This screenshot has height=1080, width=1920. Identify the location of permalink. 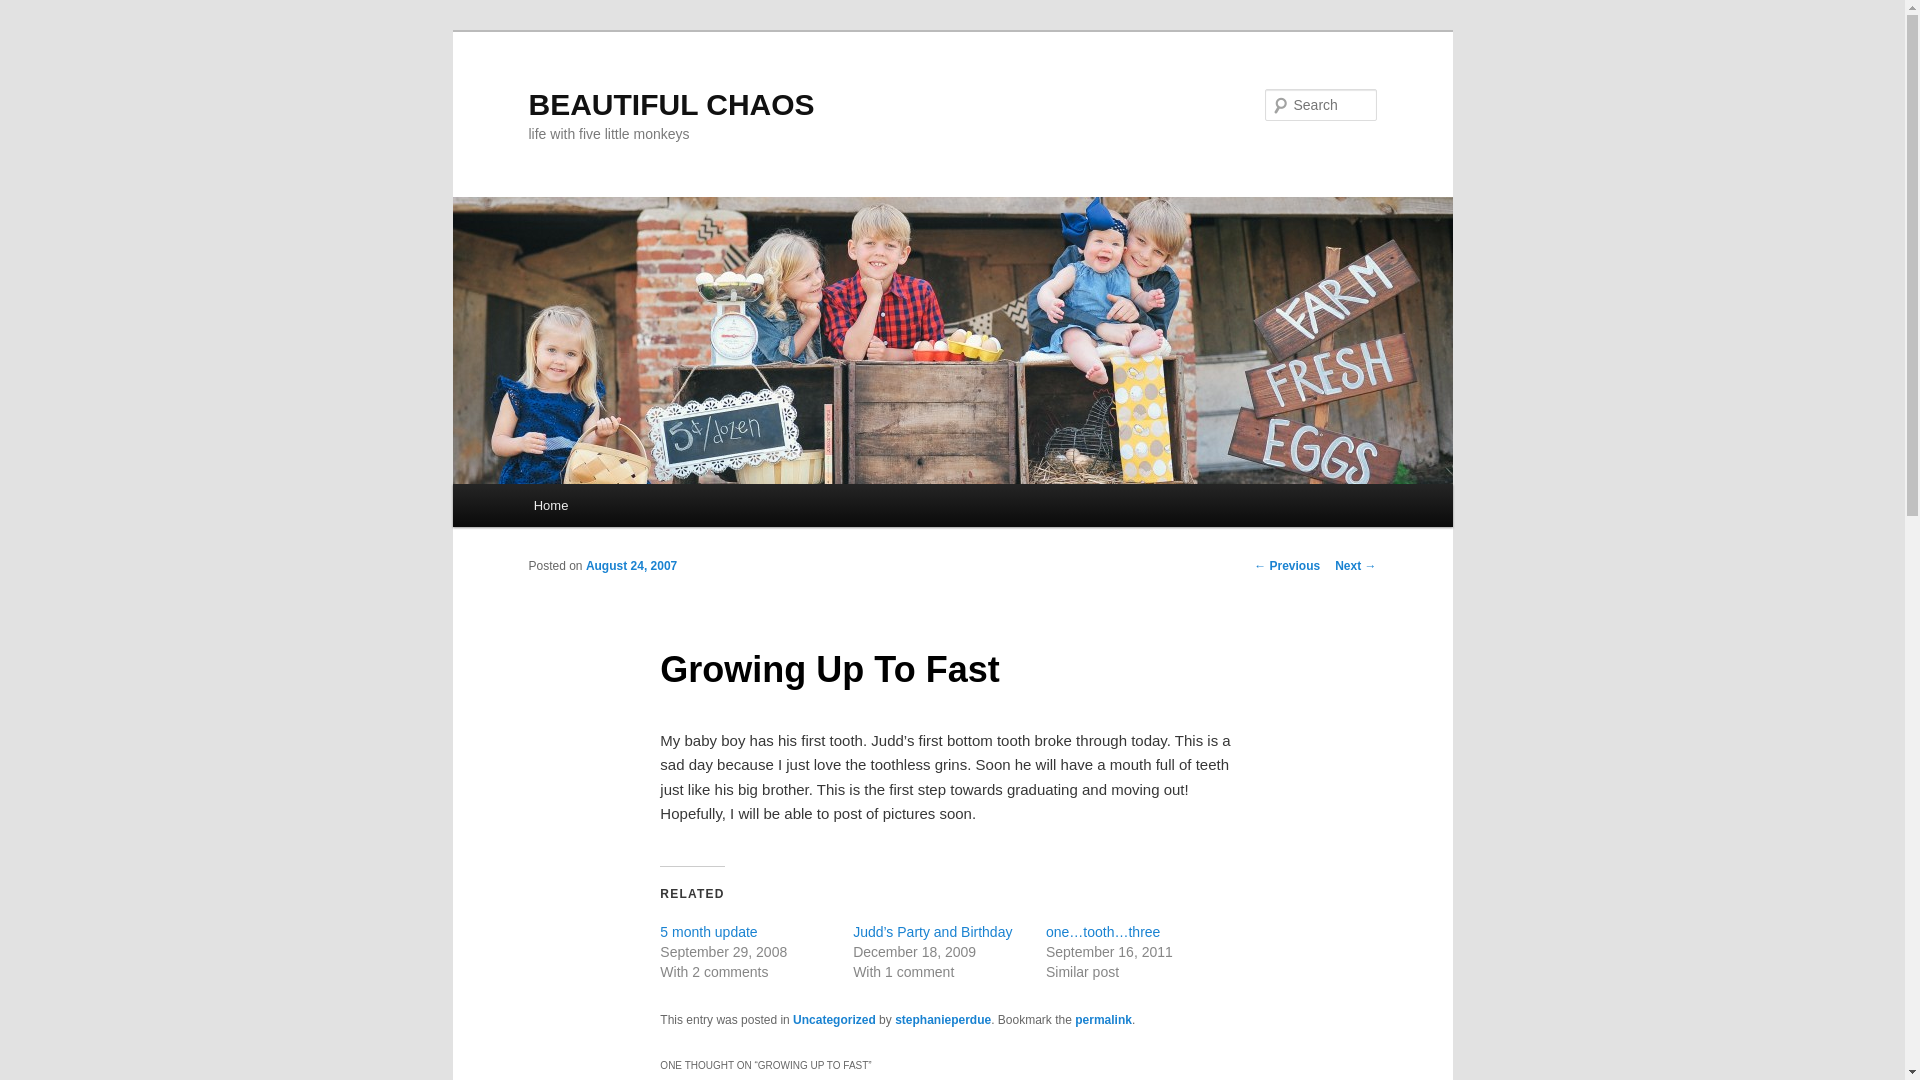
(1104, 1020).